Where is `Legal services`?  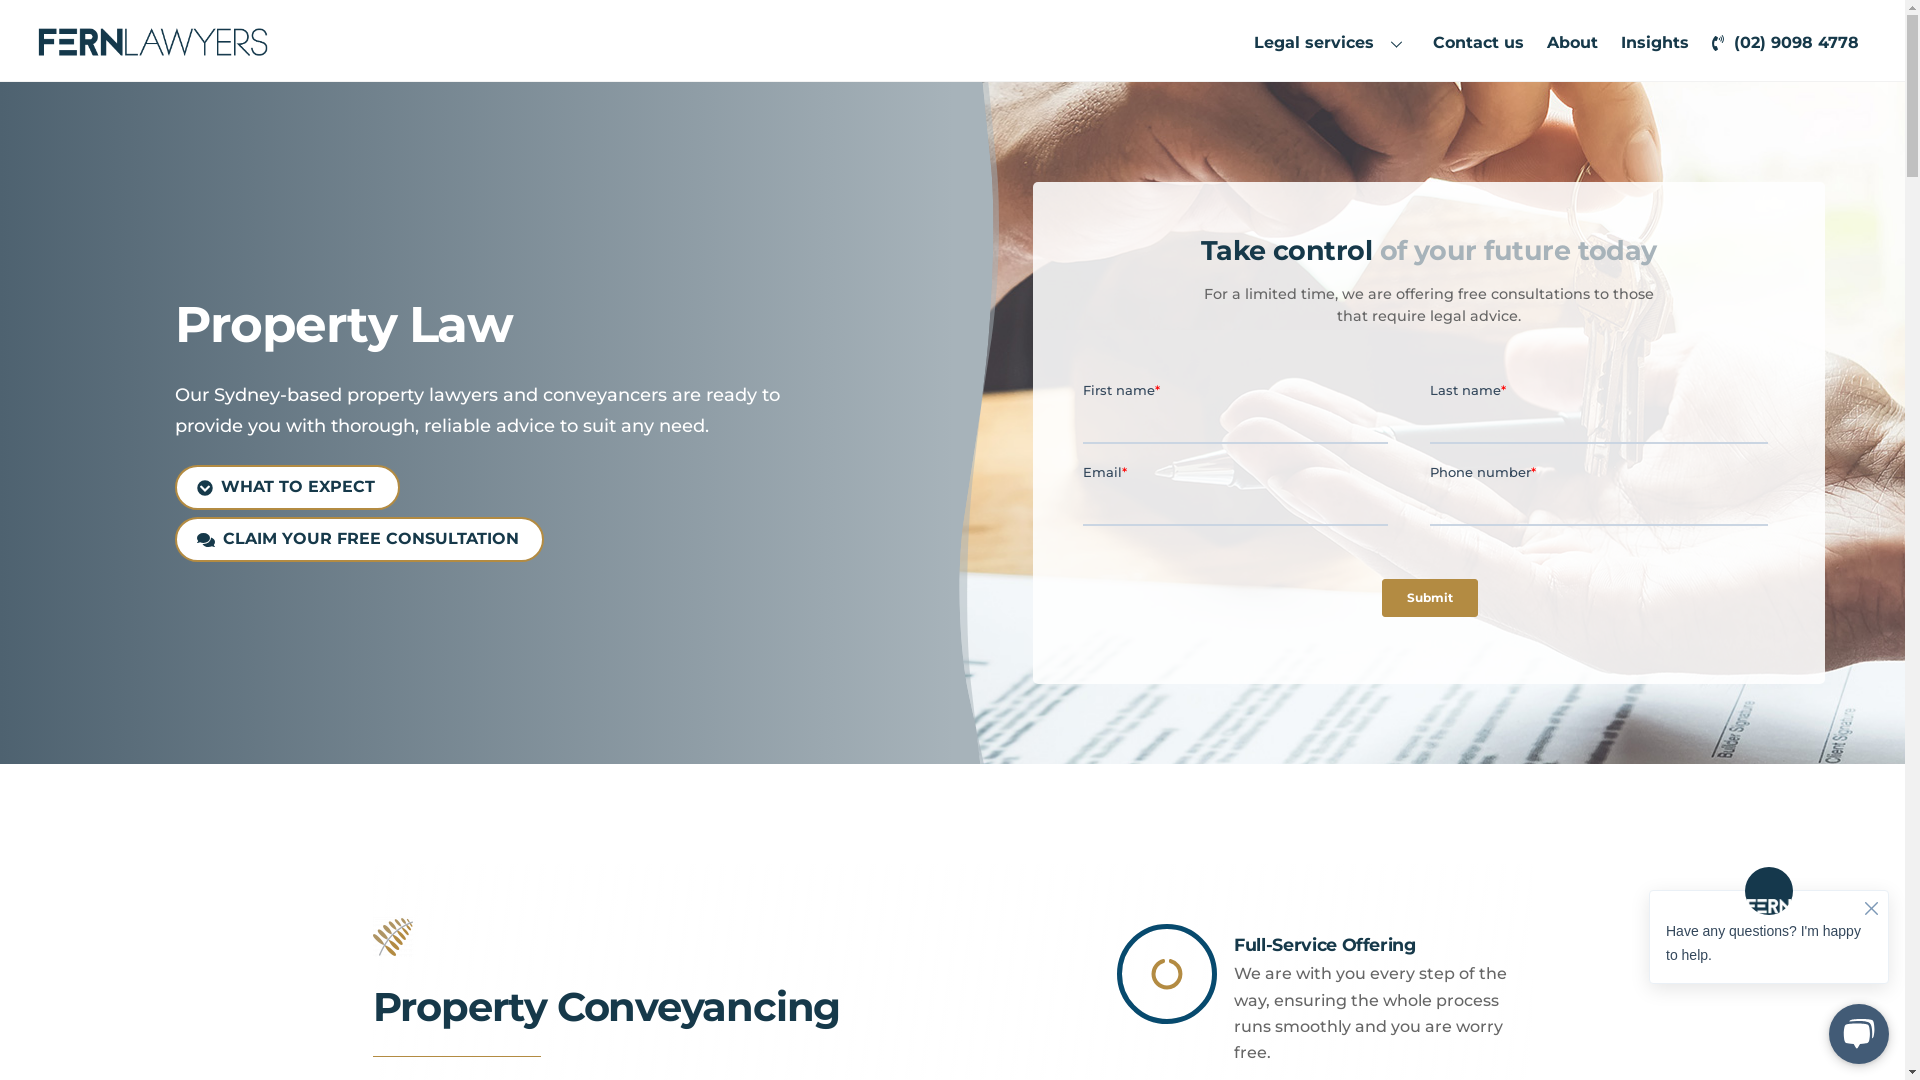
Legal services is located at coordinates (1332, 43).